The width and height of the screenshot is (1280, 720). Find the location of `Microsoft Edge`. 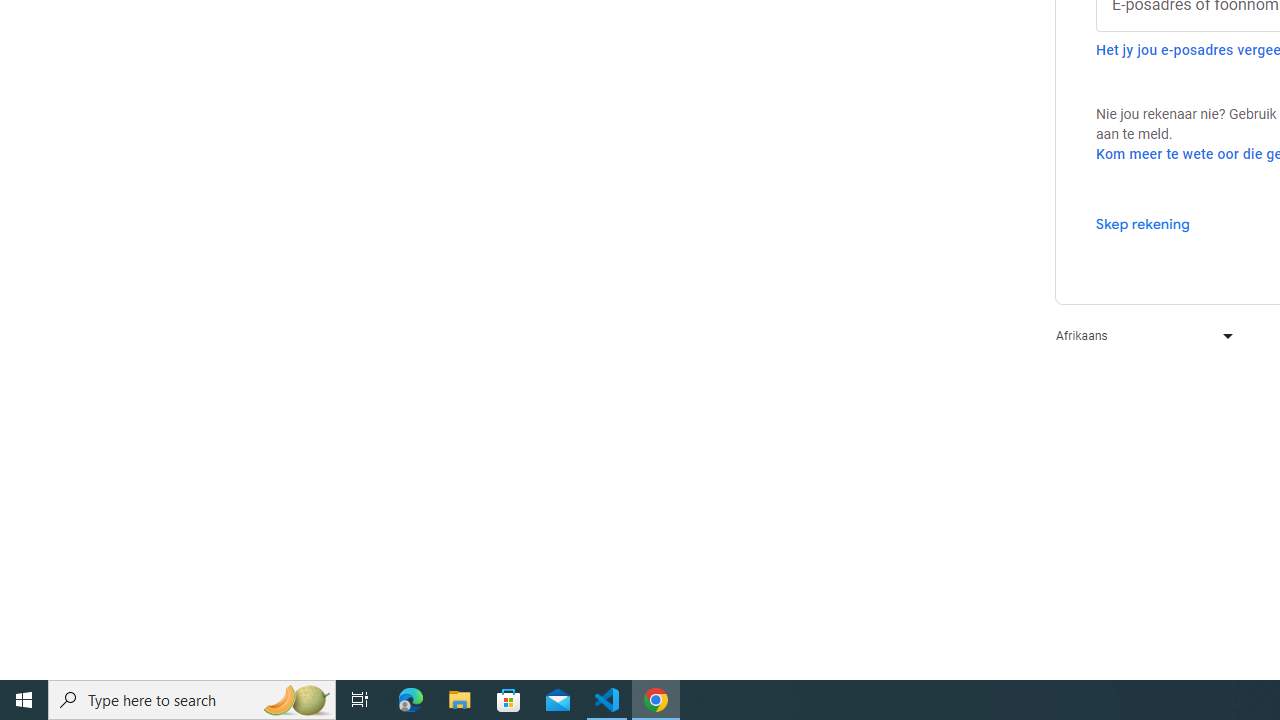

Microsoft Edge is located at coordinates (411, 700).